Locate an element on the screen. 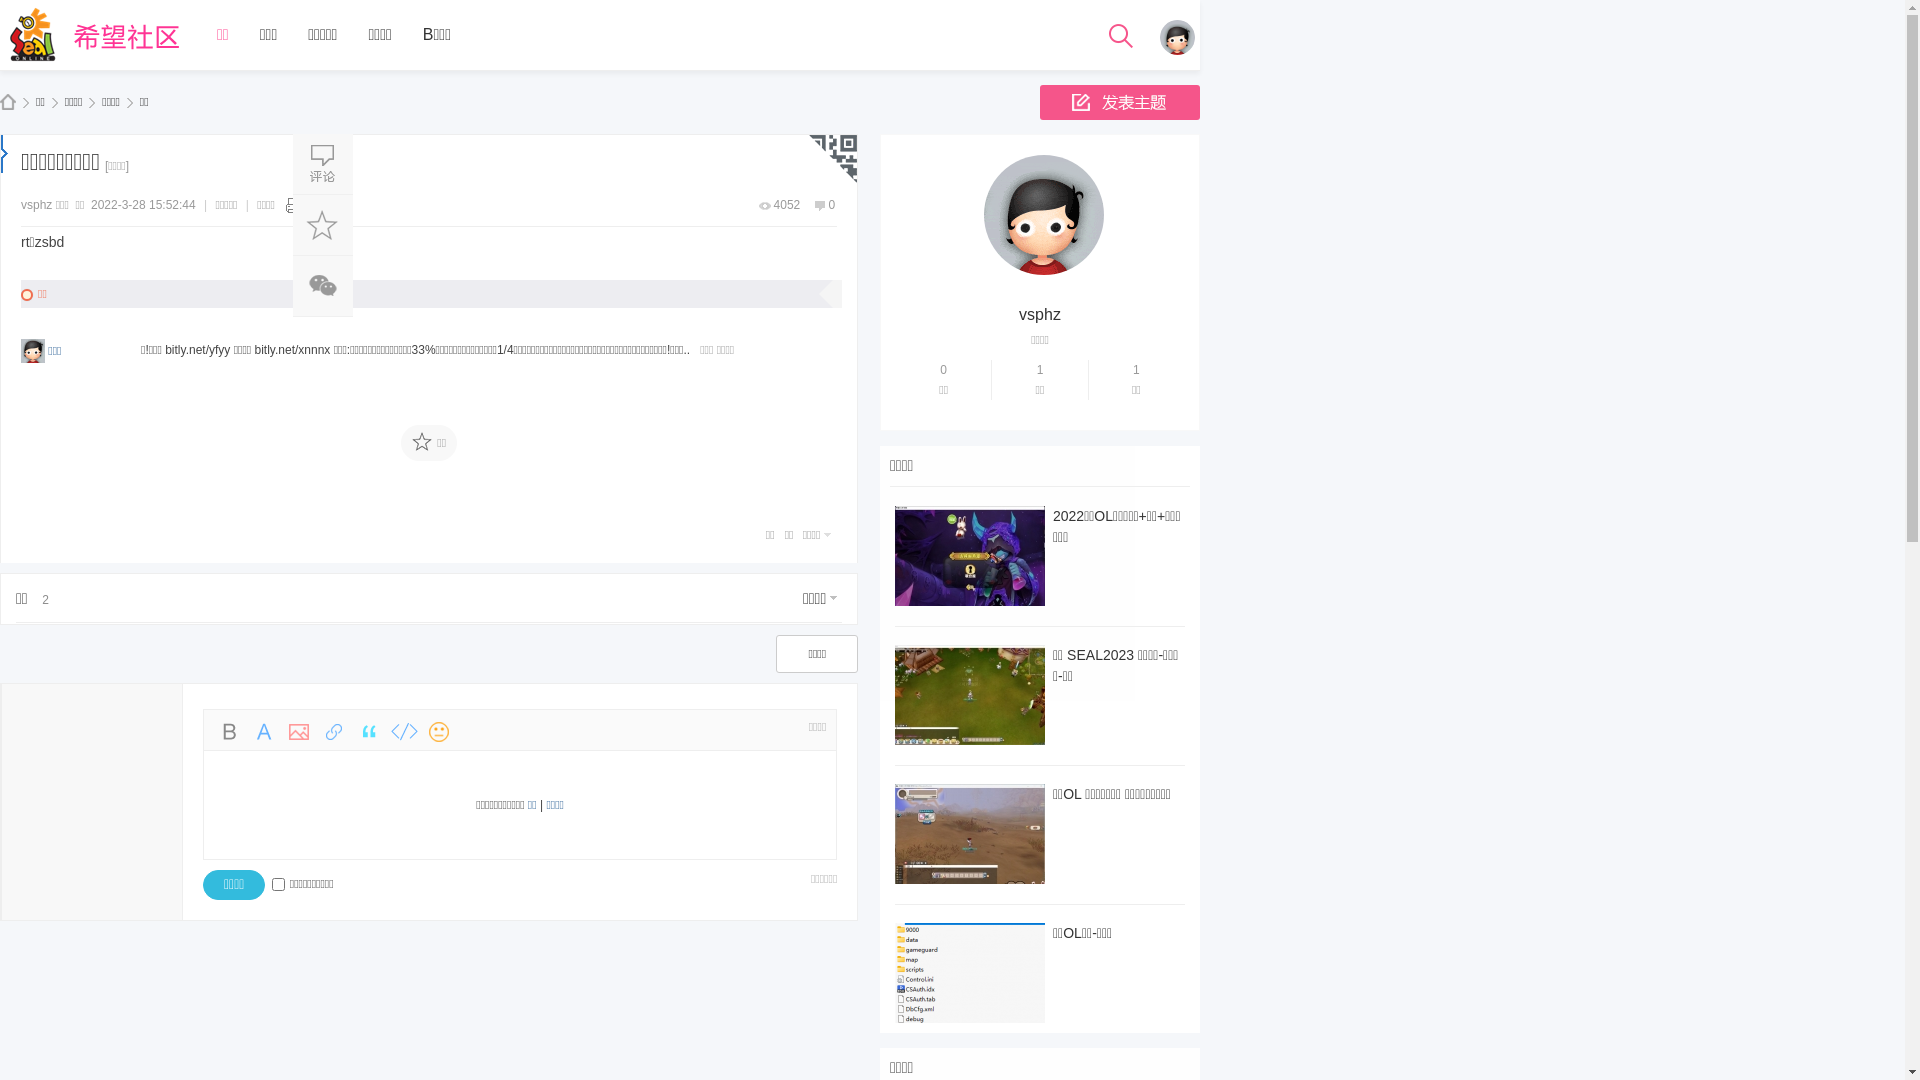 The image size is (1920, 1080). vsphz is located at coordinates (36, 205).